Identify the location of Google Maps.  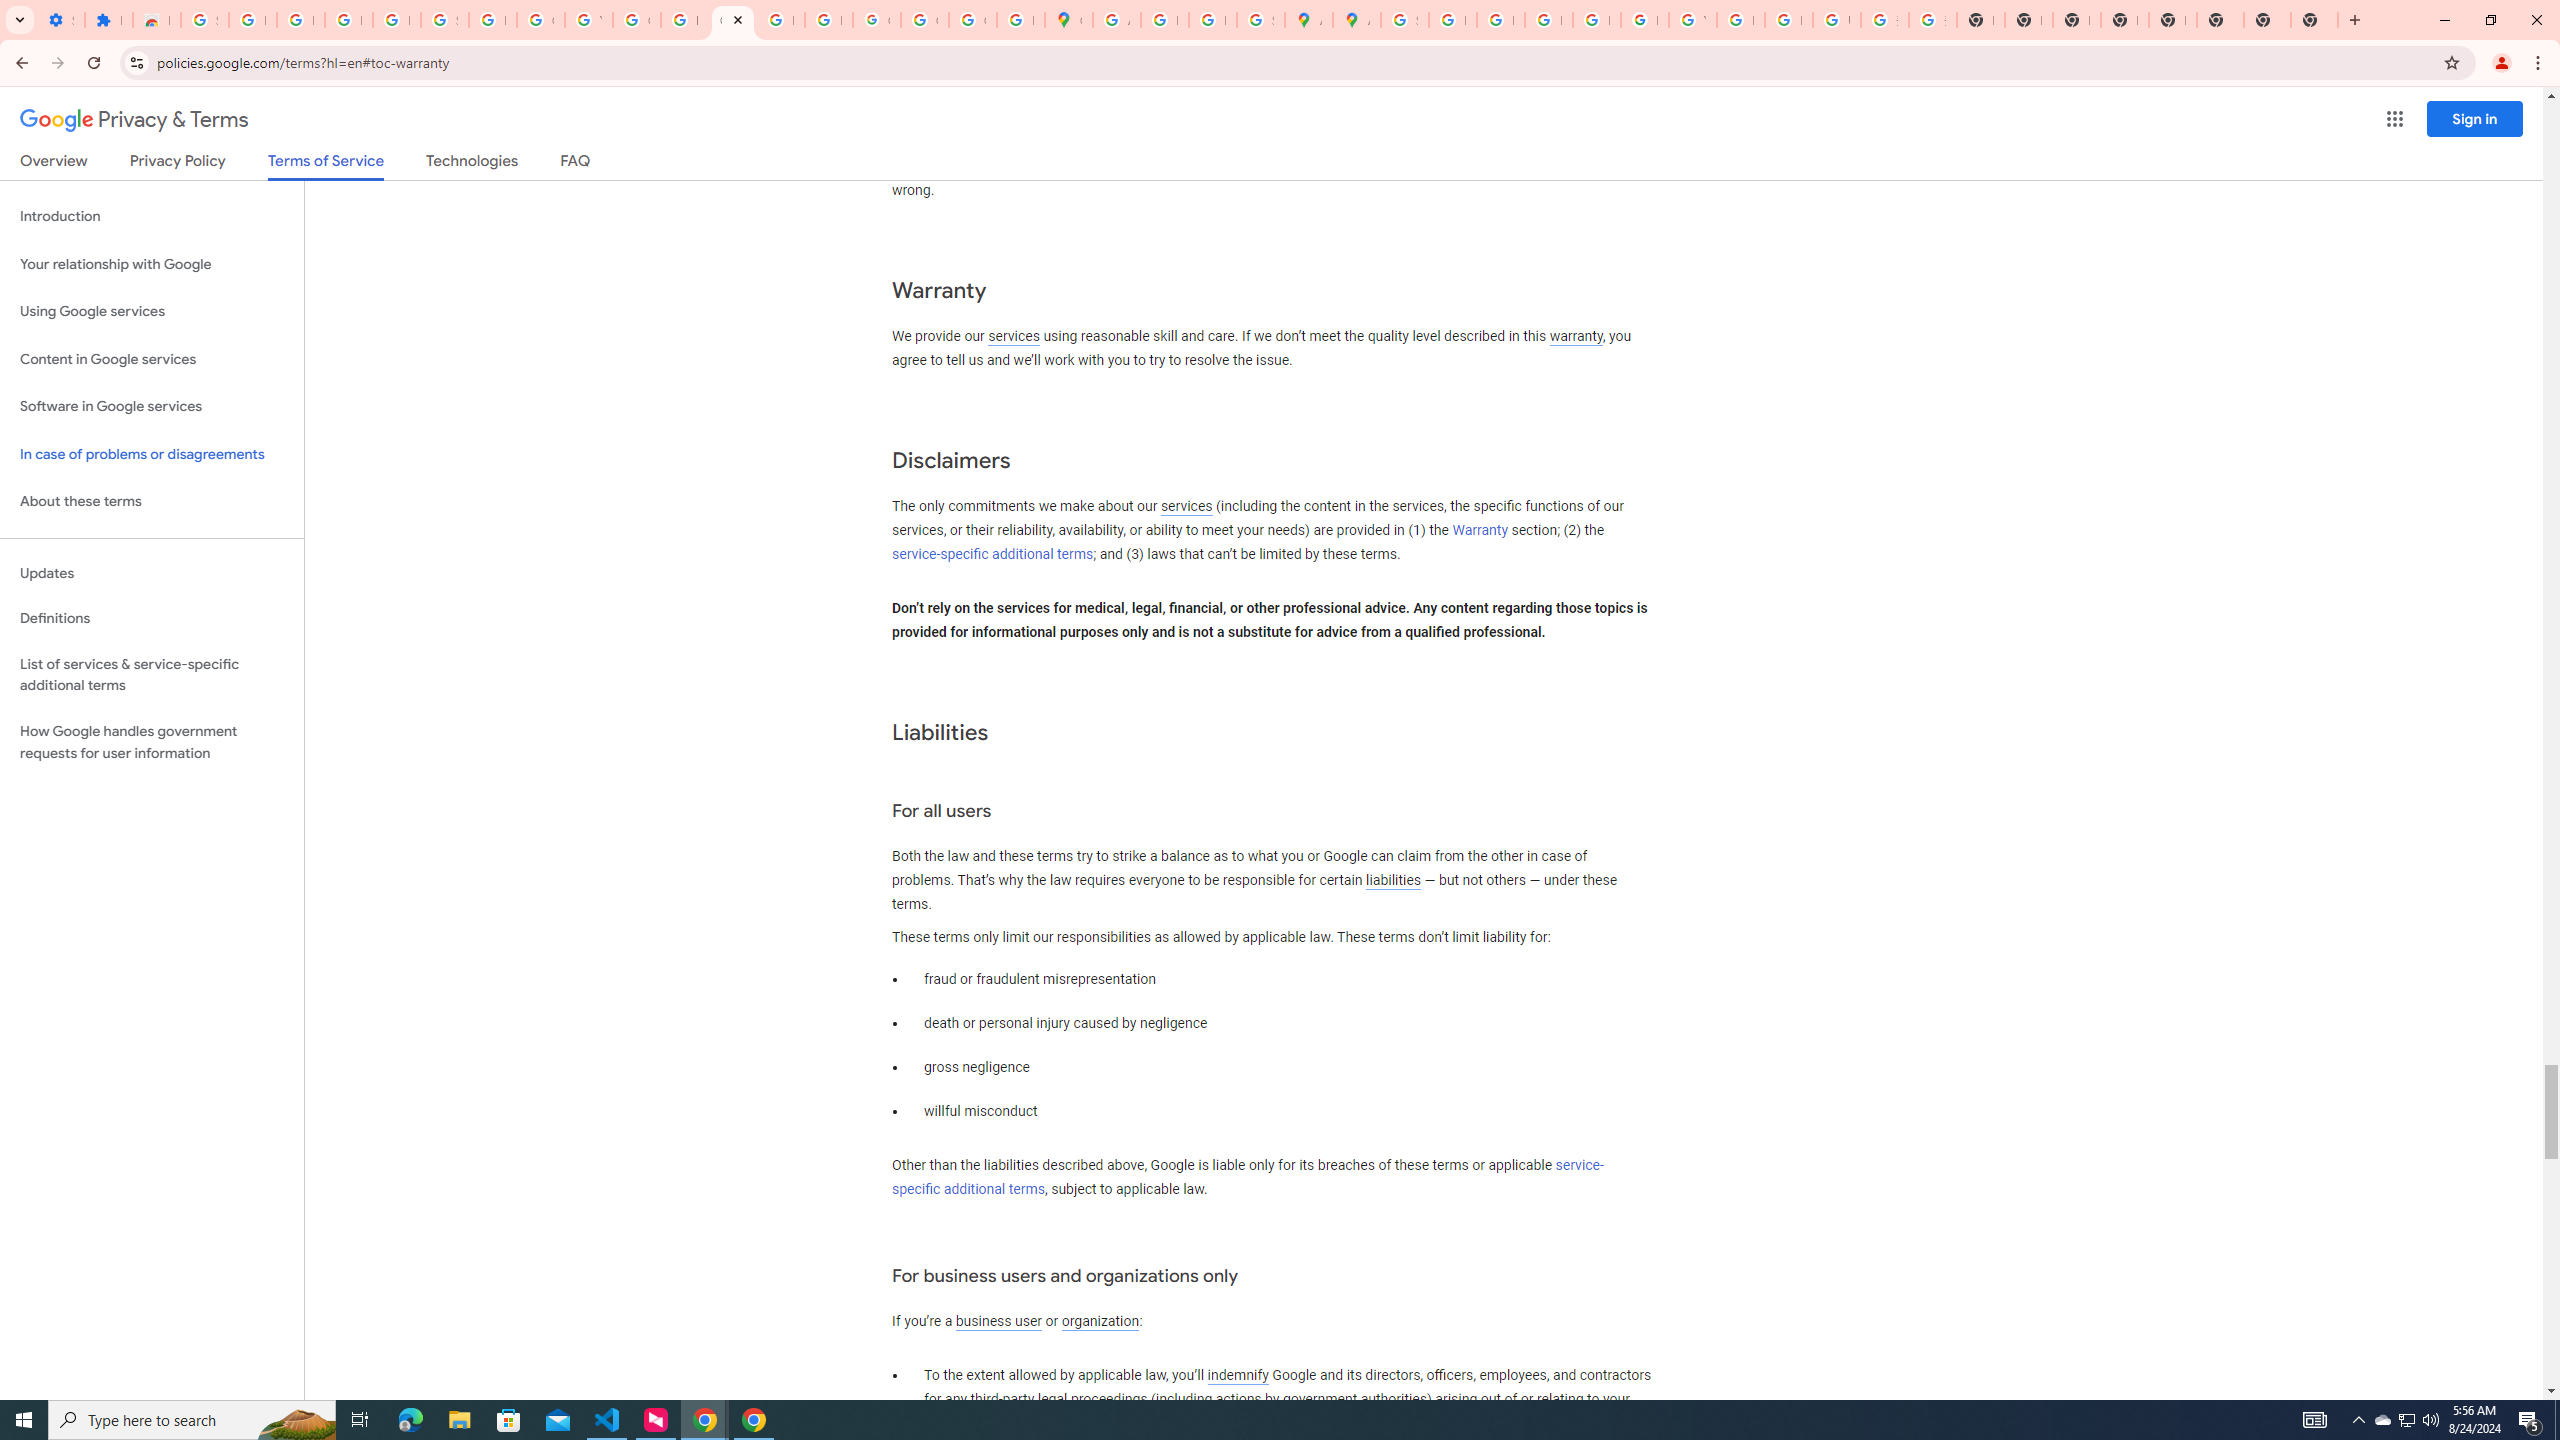
(1068, 20).